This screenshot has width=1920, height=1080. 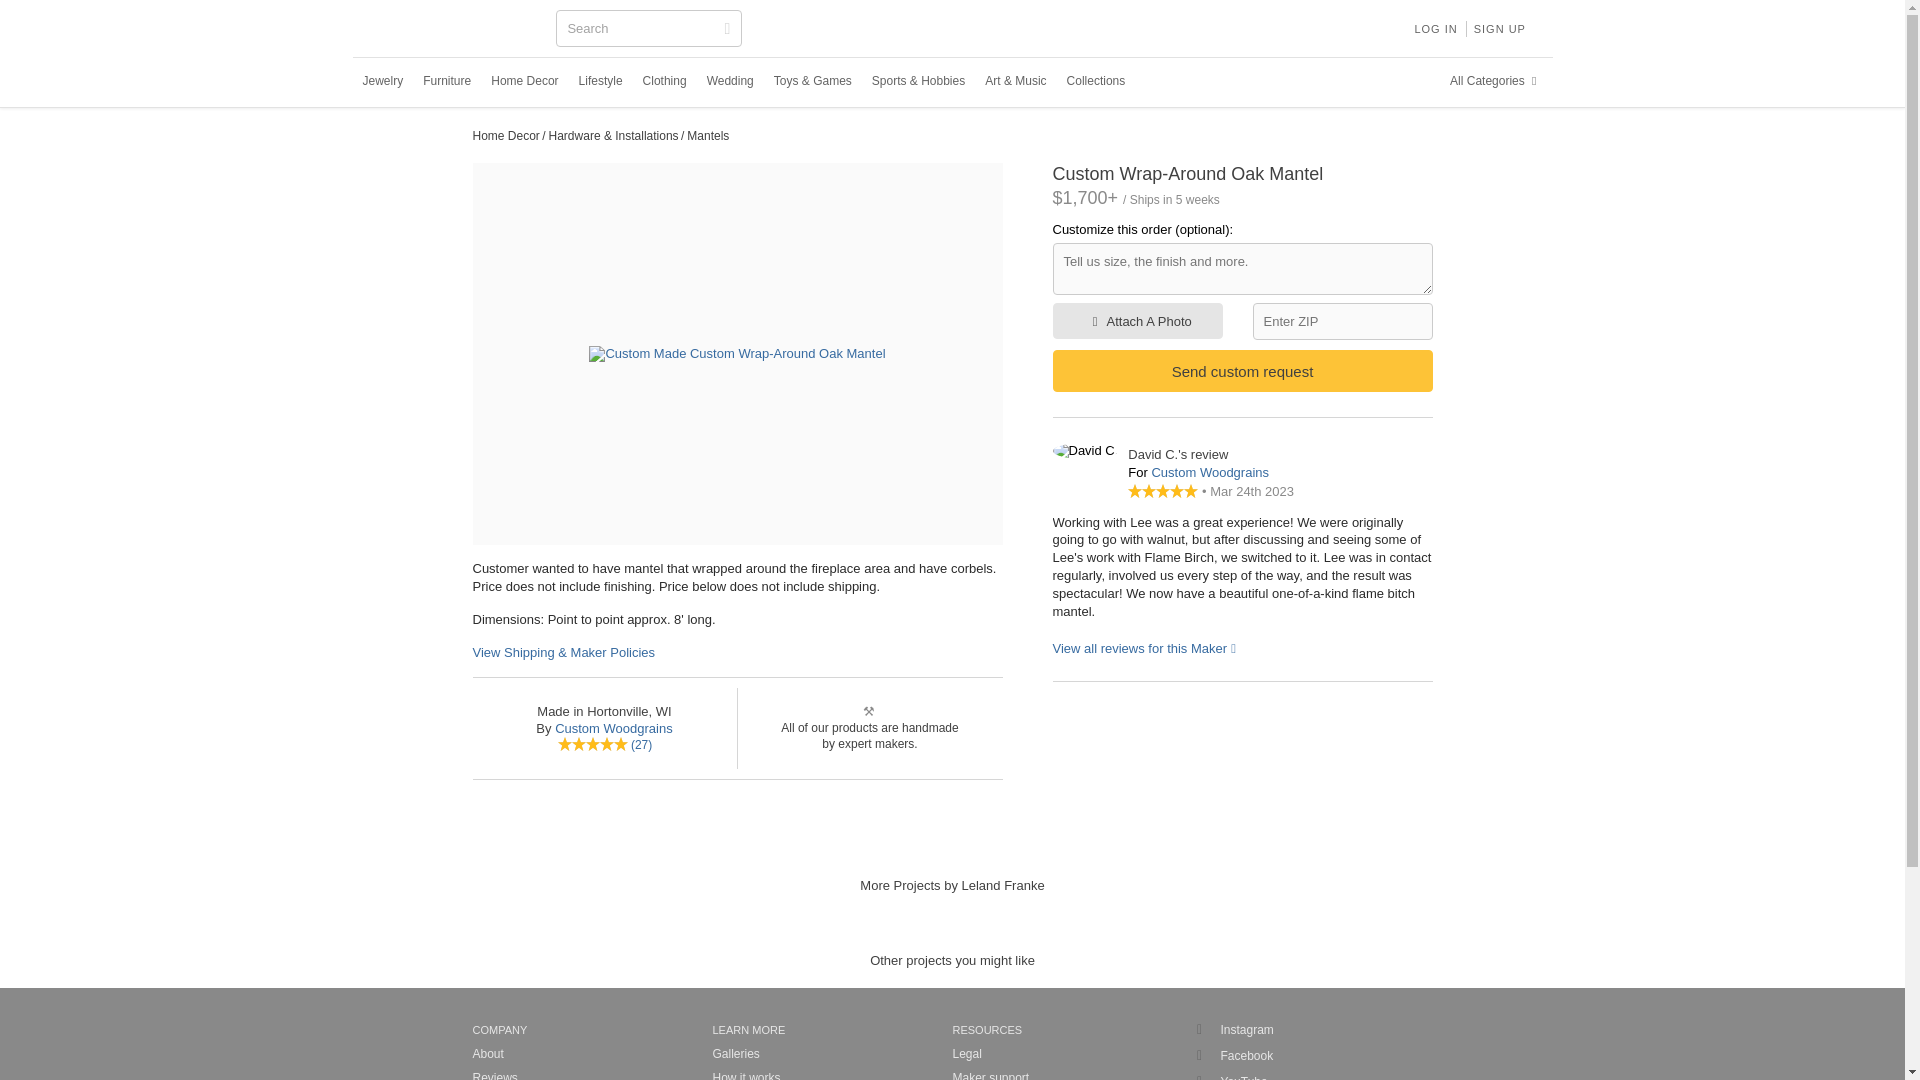 I want to click on LOG IN, so click(x=1434, y=28).